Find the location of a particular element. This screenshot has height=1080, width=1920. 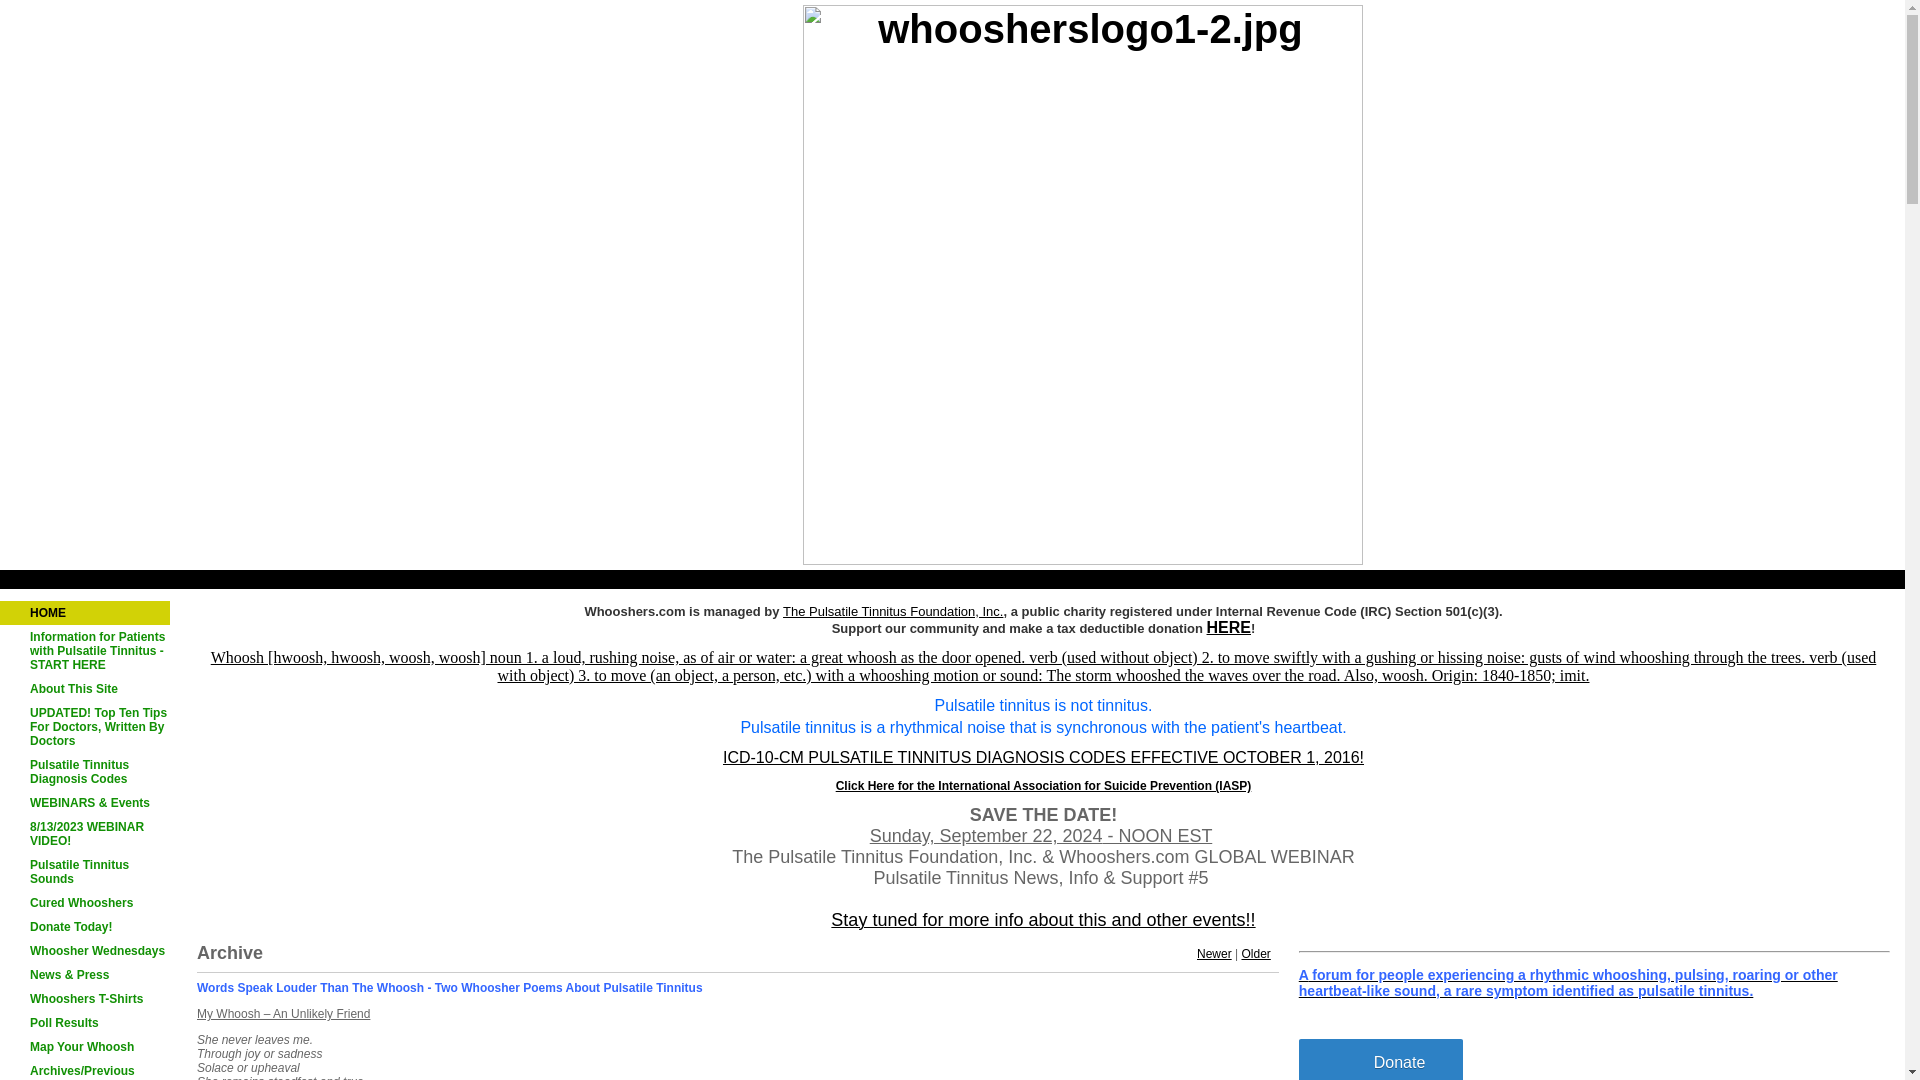

Poll Results is located at coordinates (85, 1022).